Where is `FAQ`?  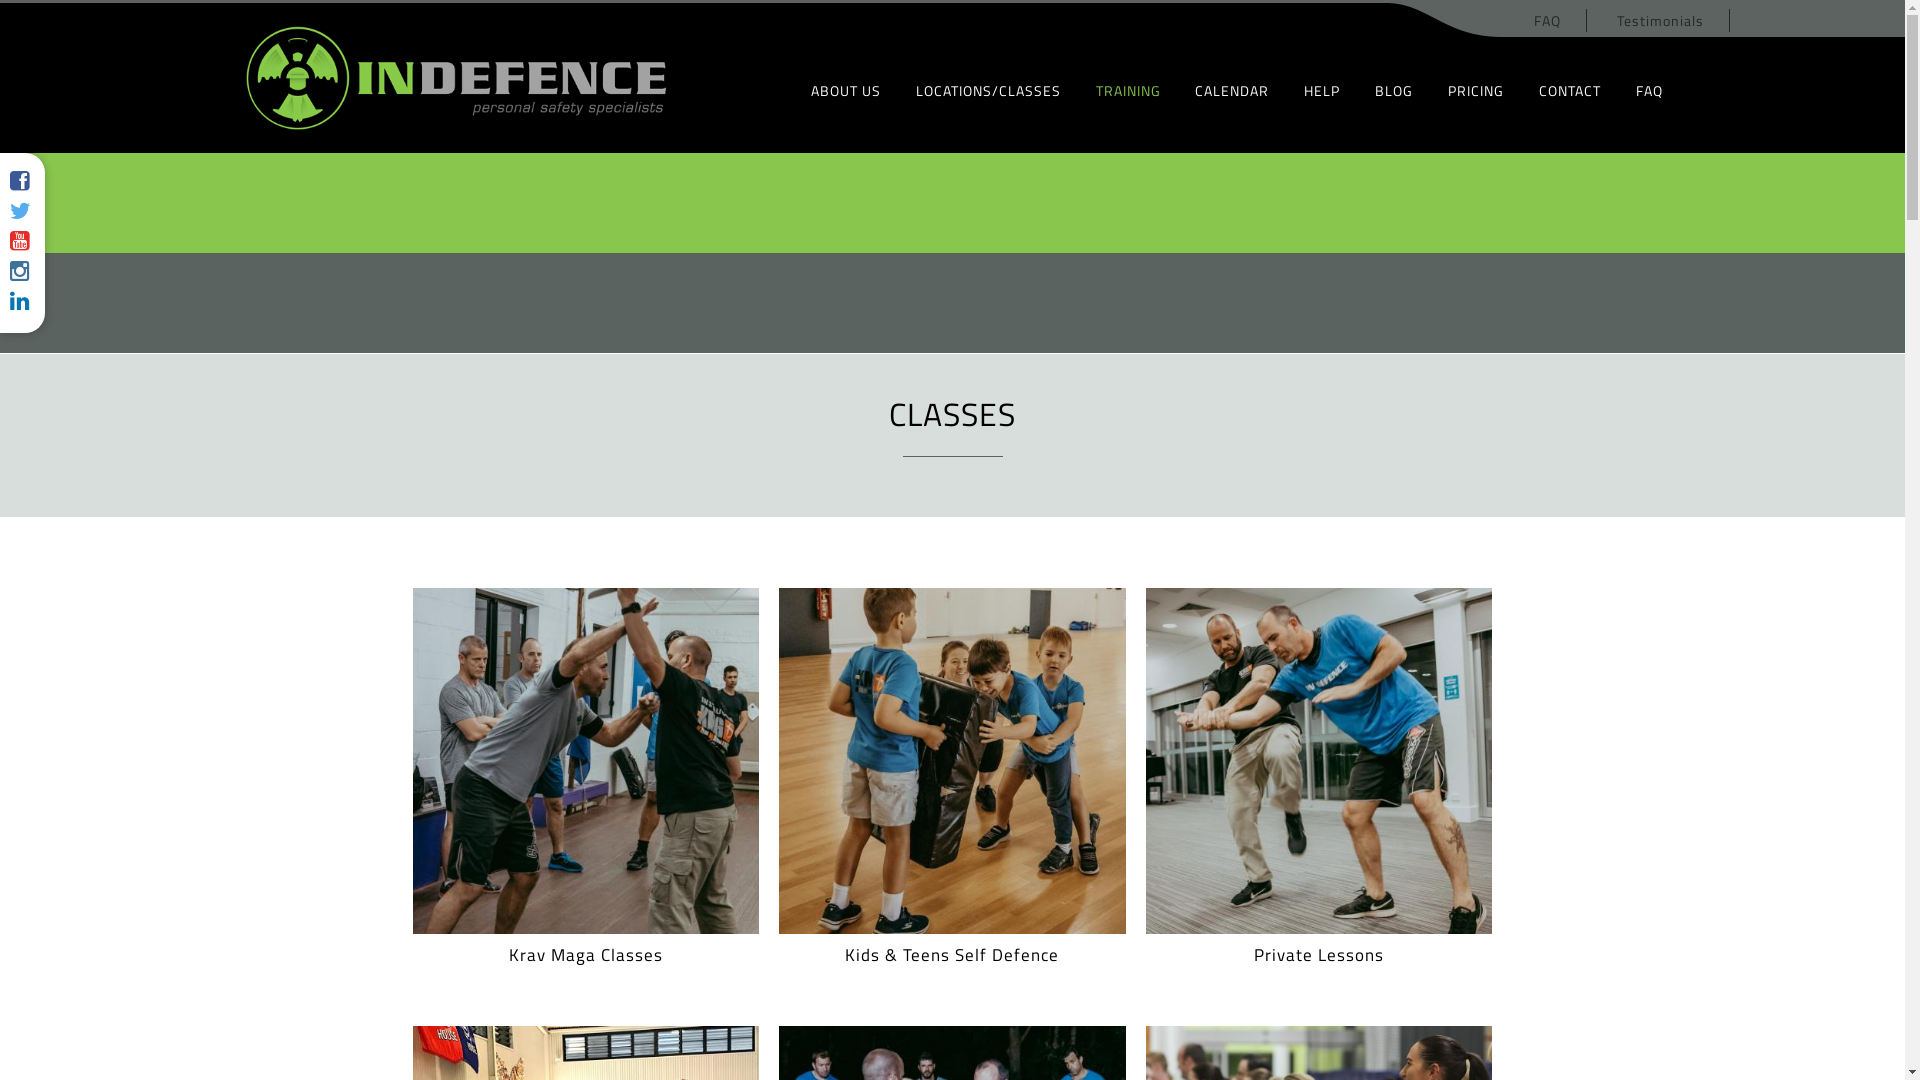 FAQ is located at coordinates (1548, 20).